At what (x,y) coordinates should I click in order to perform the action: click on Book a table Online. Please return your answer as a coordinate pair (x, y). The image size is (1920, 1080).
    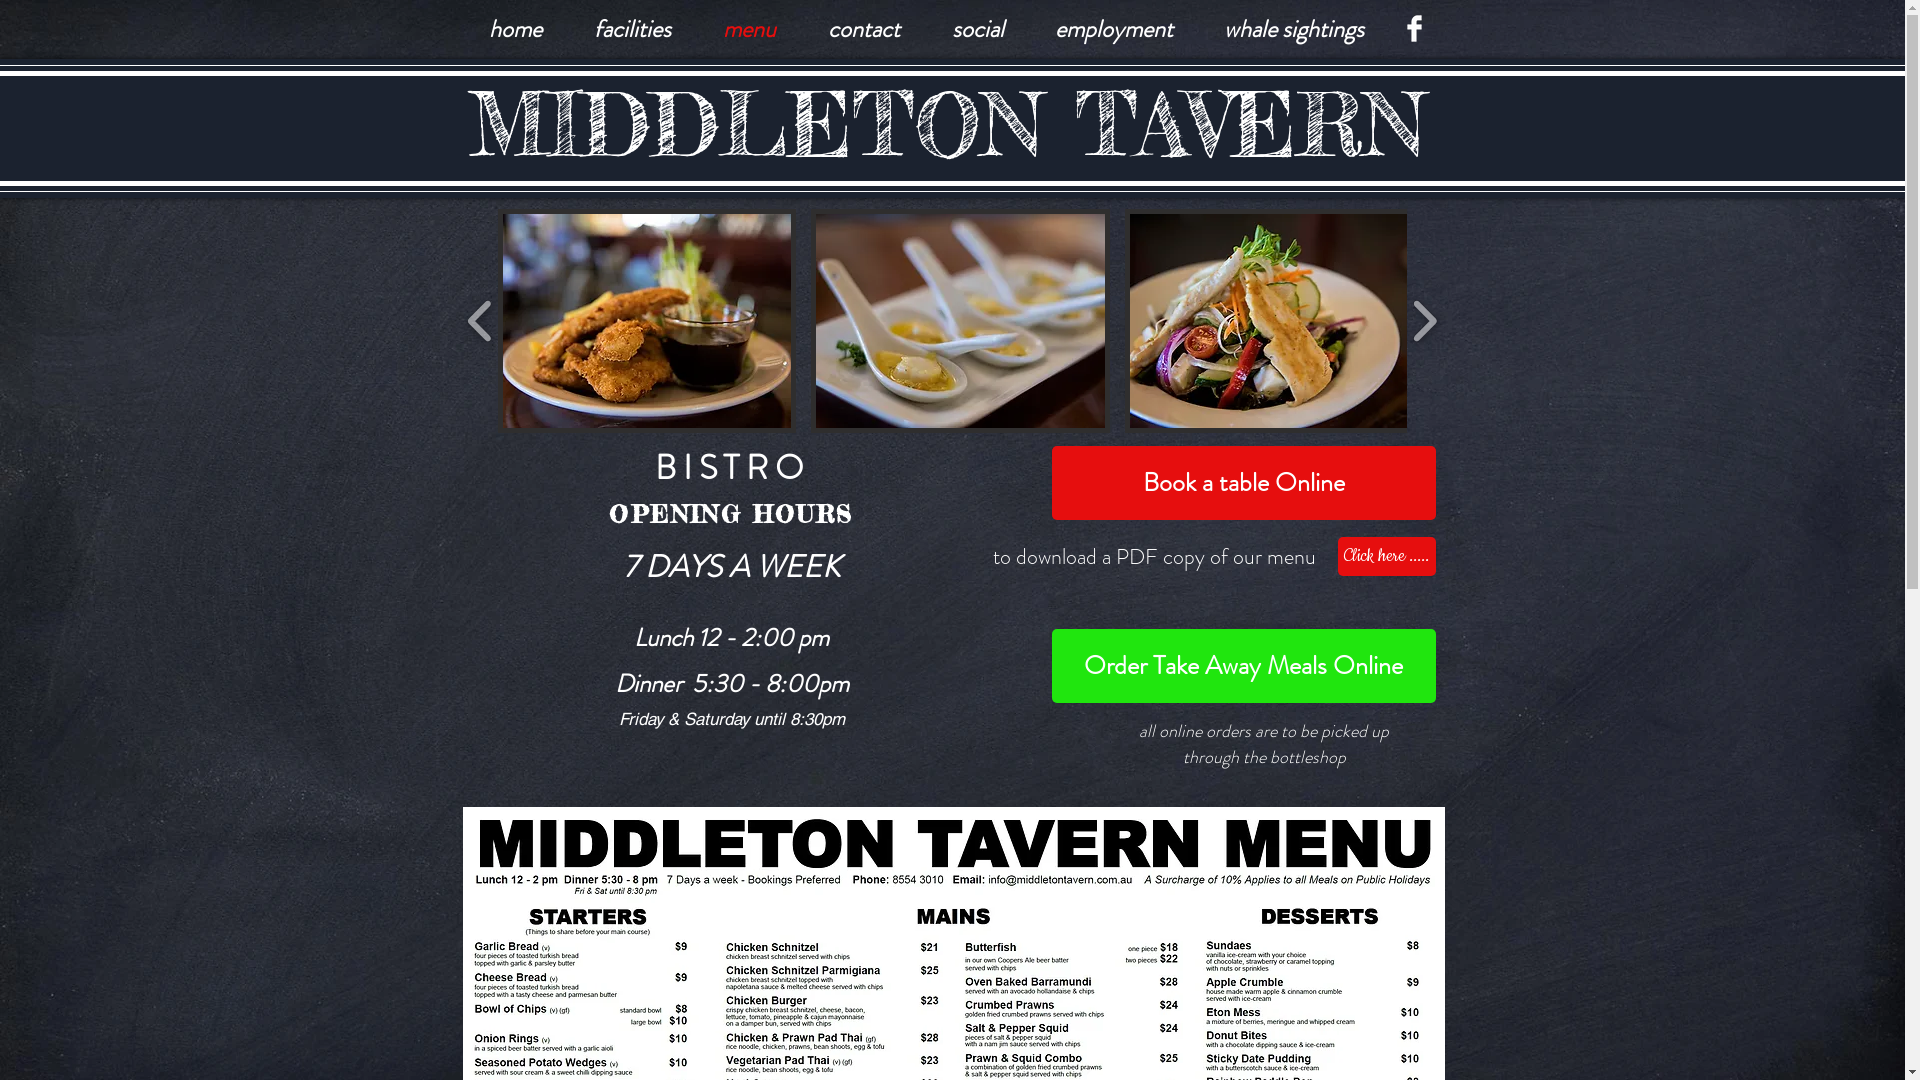
    Looking at the image, I should click on (1244, 483).